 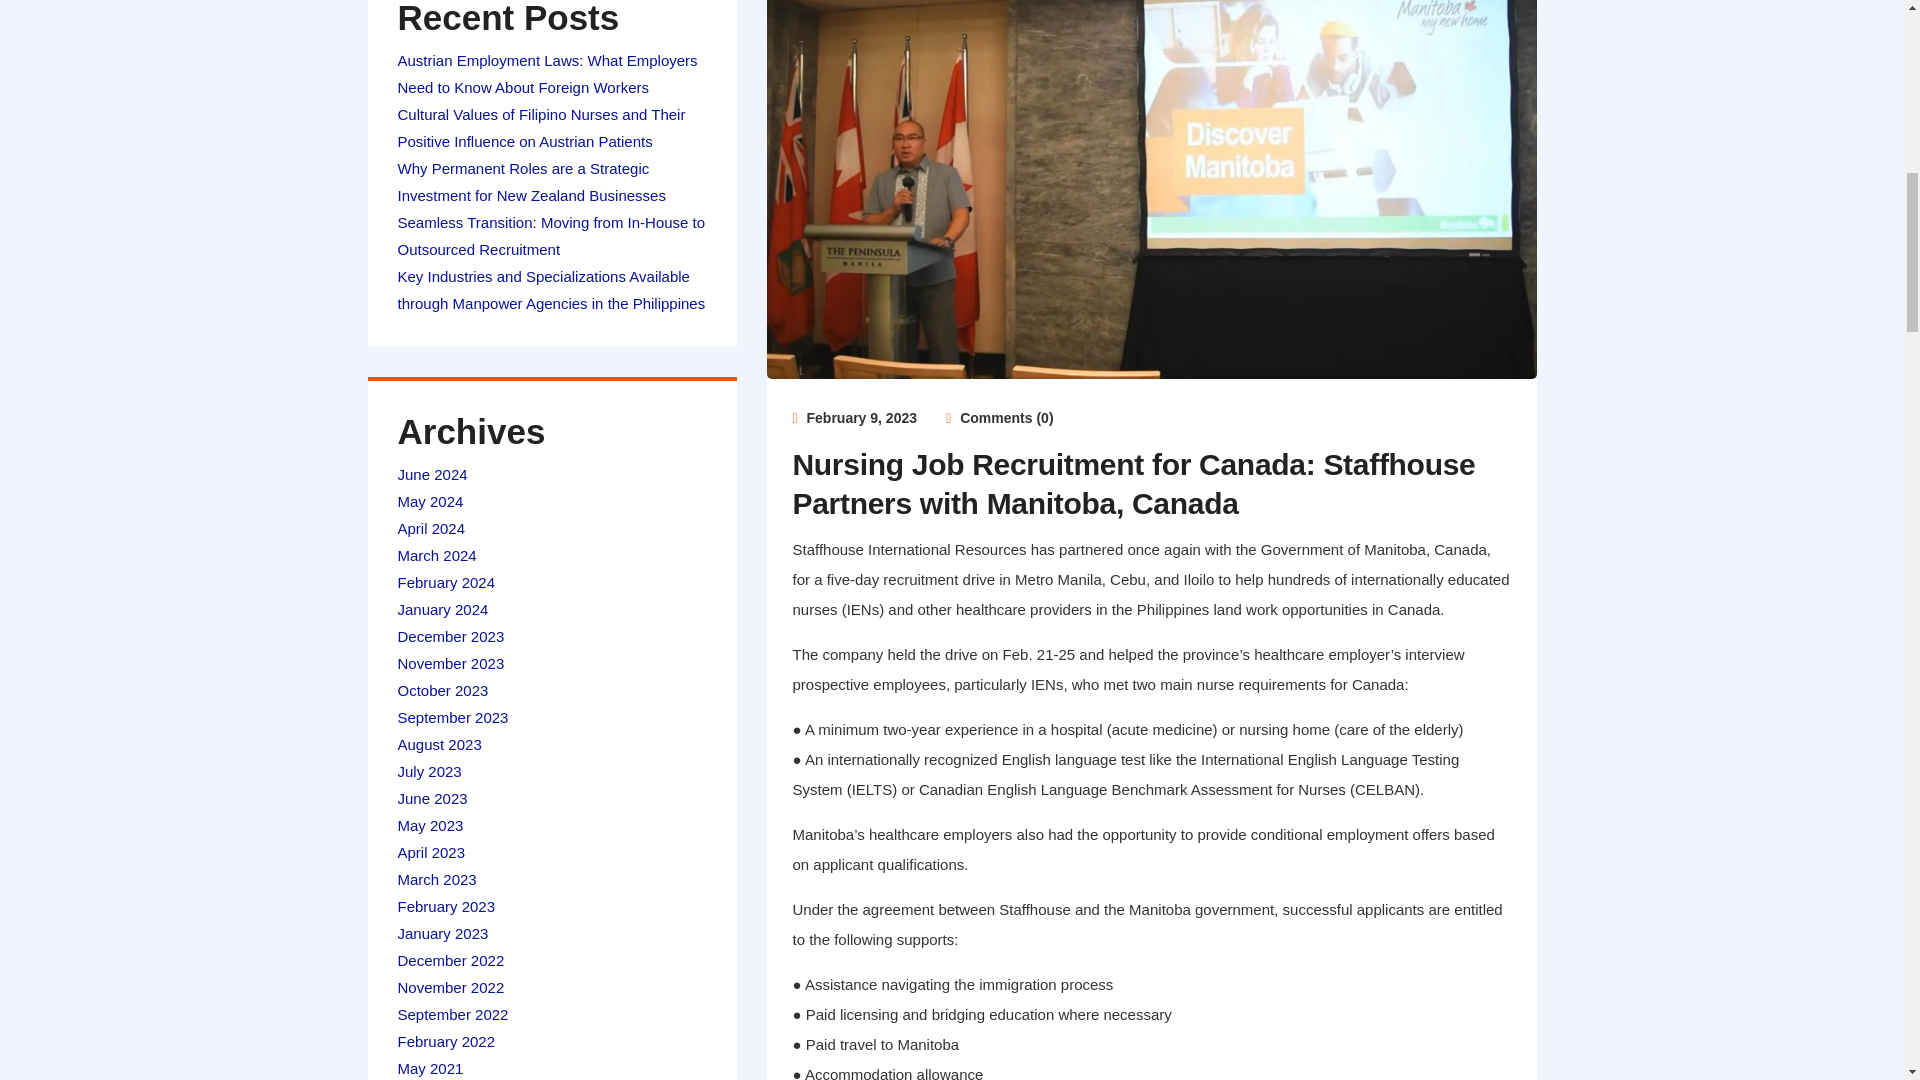 What do you see at coordinates (432, 474) in the screenshot?
I see `June 2024` at bounding box center [432, 474].